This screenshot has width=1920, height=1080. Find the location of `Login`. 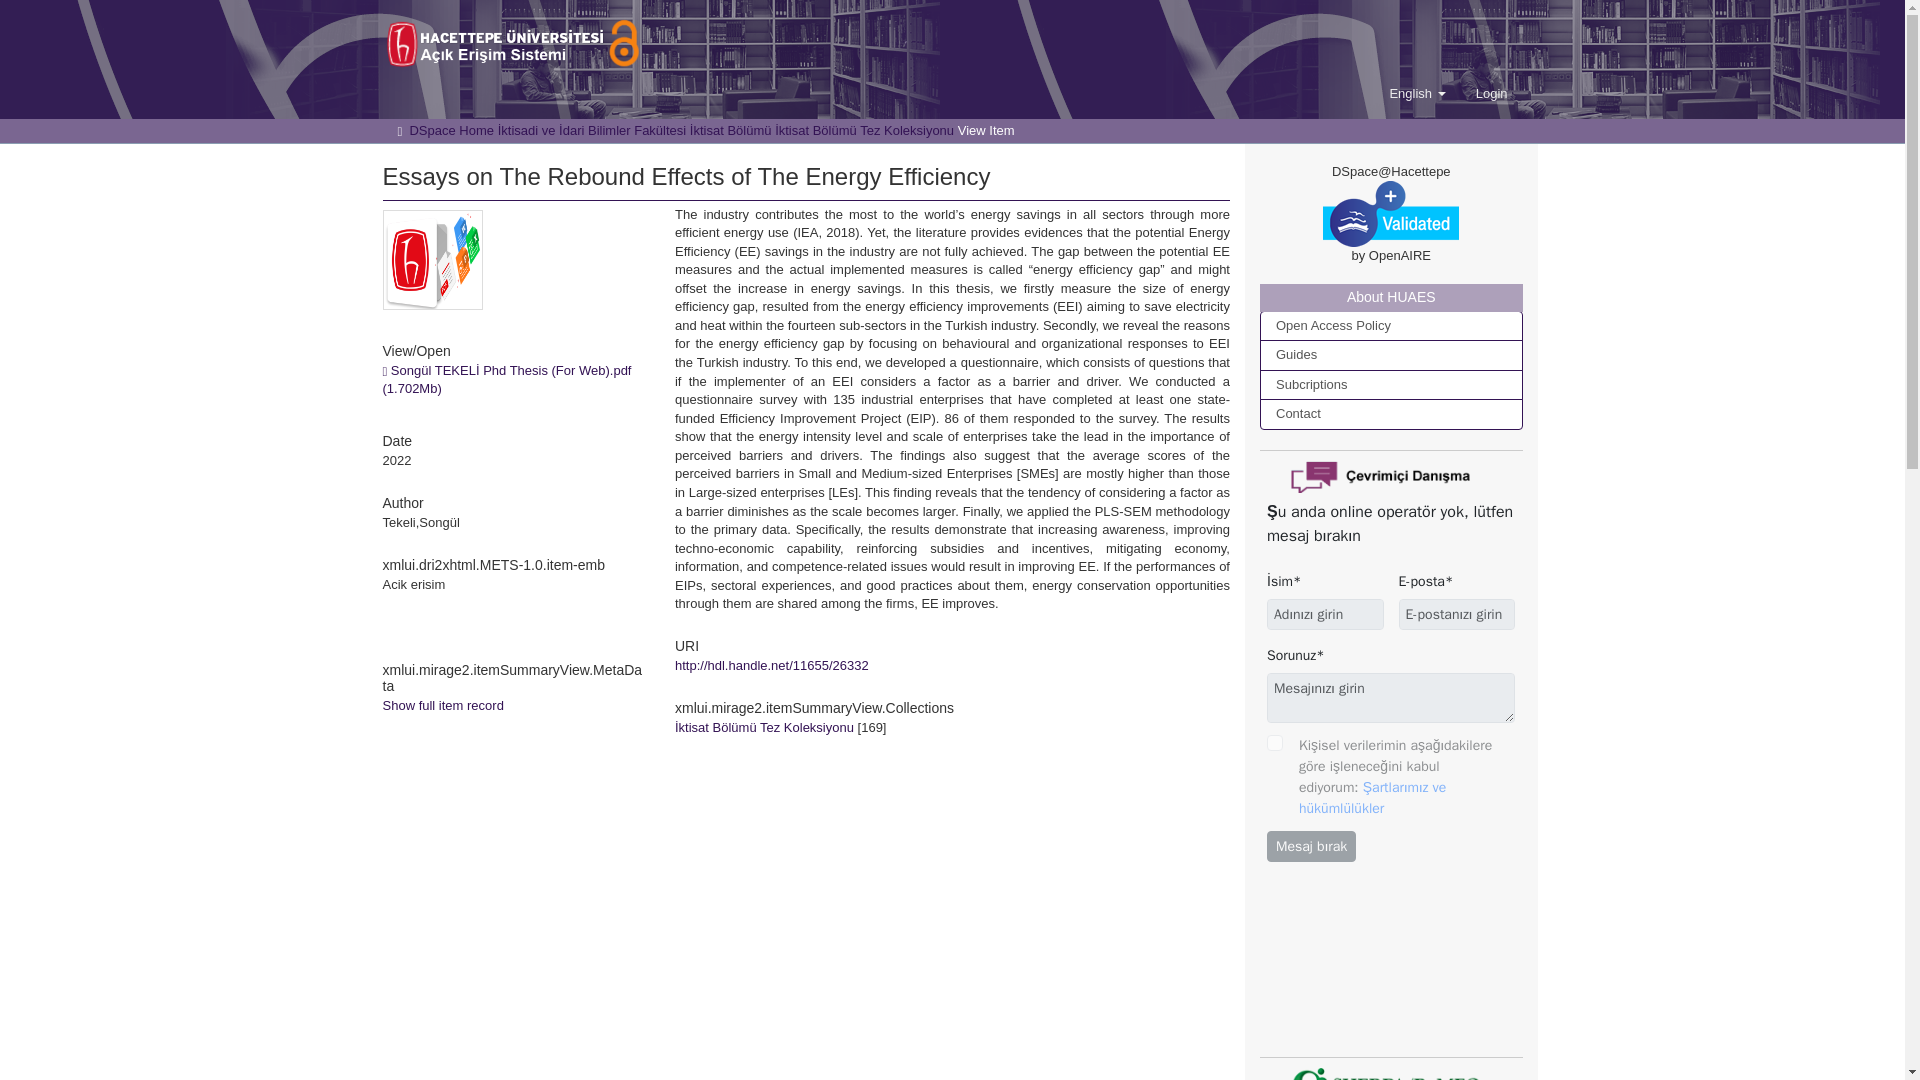

Login is located at coordinates (1492, 94).